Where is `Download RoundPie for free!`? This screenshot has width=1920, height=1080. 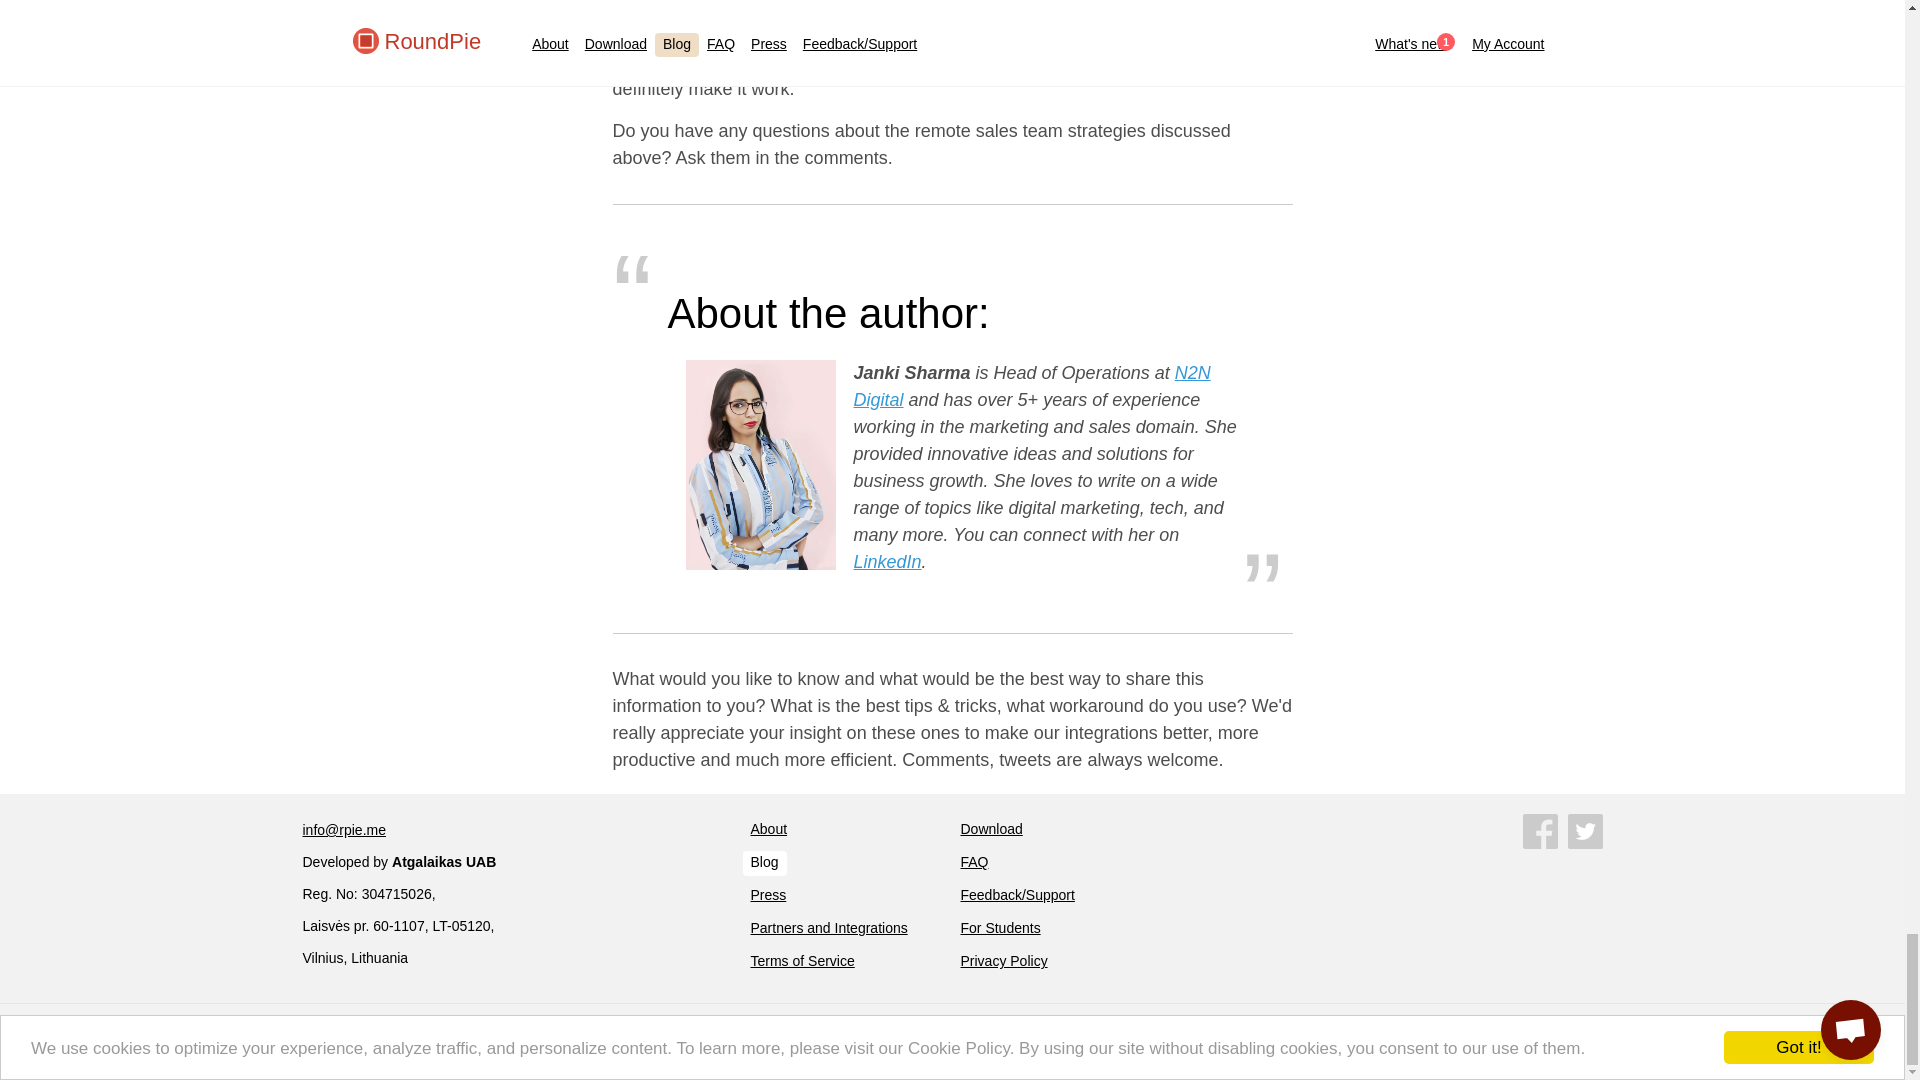 Download RoundPie for free! is located at coordinates (990, 830).